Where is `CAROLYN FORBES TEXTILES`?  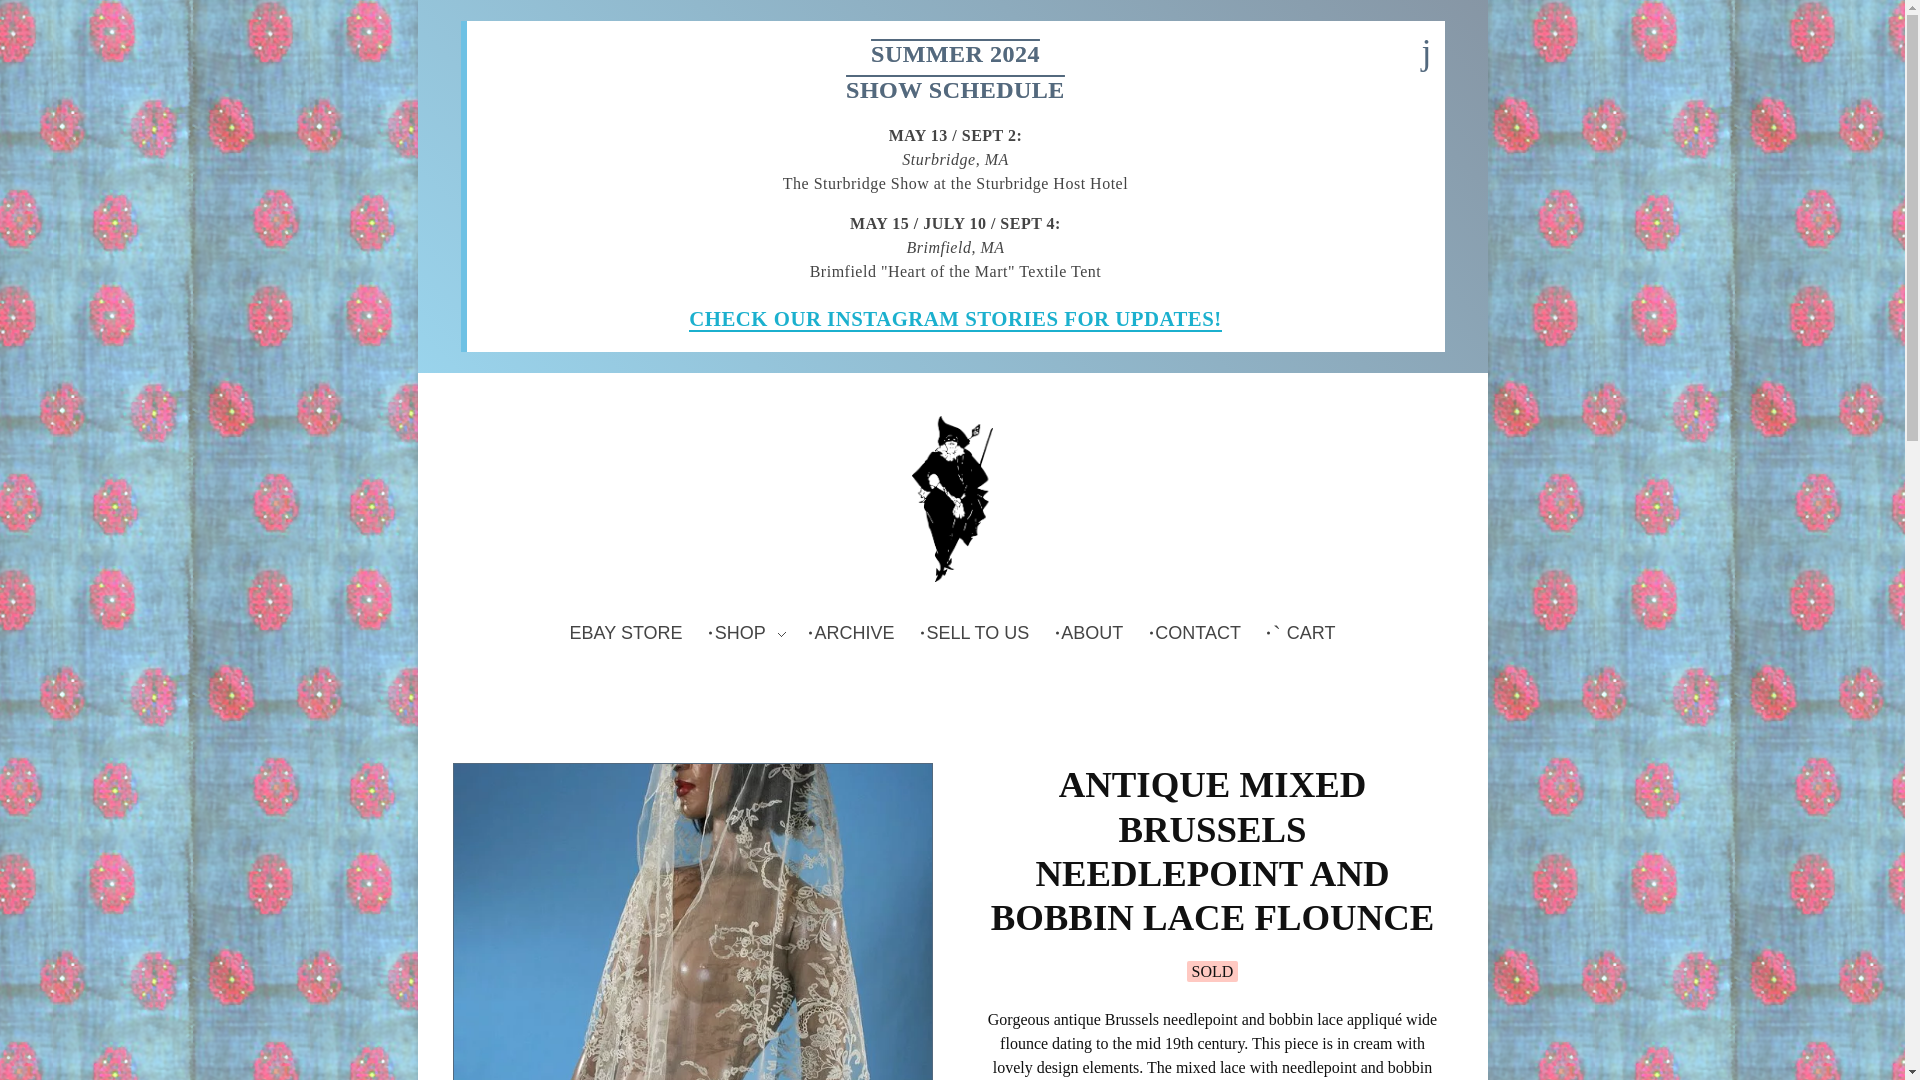
CAROLYN FORBES TEXTILES is located at coordinates (774, 592).